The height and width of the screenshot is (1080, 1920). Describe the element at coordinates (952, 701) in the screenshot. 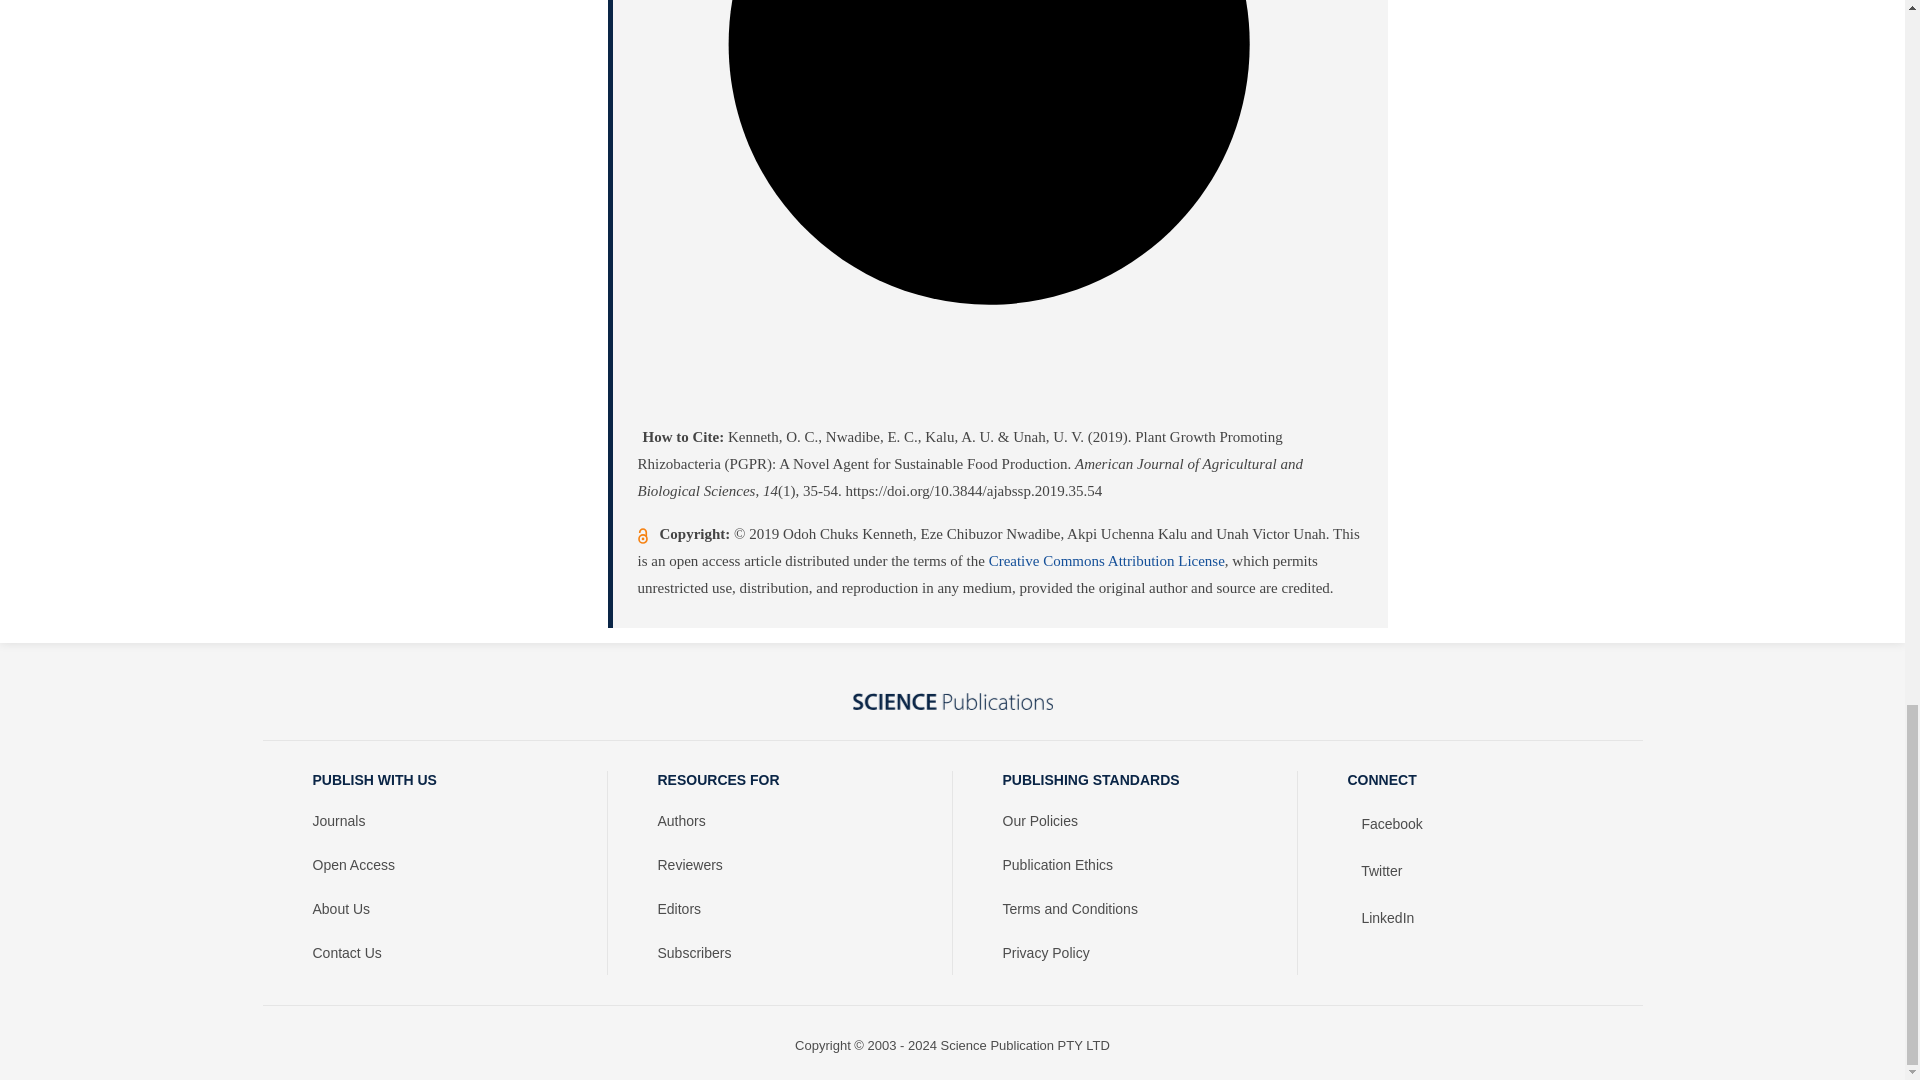

I see `Science Publications` at that location.